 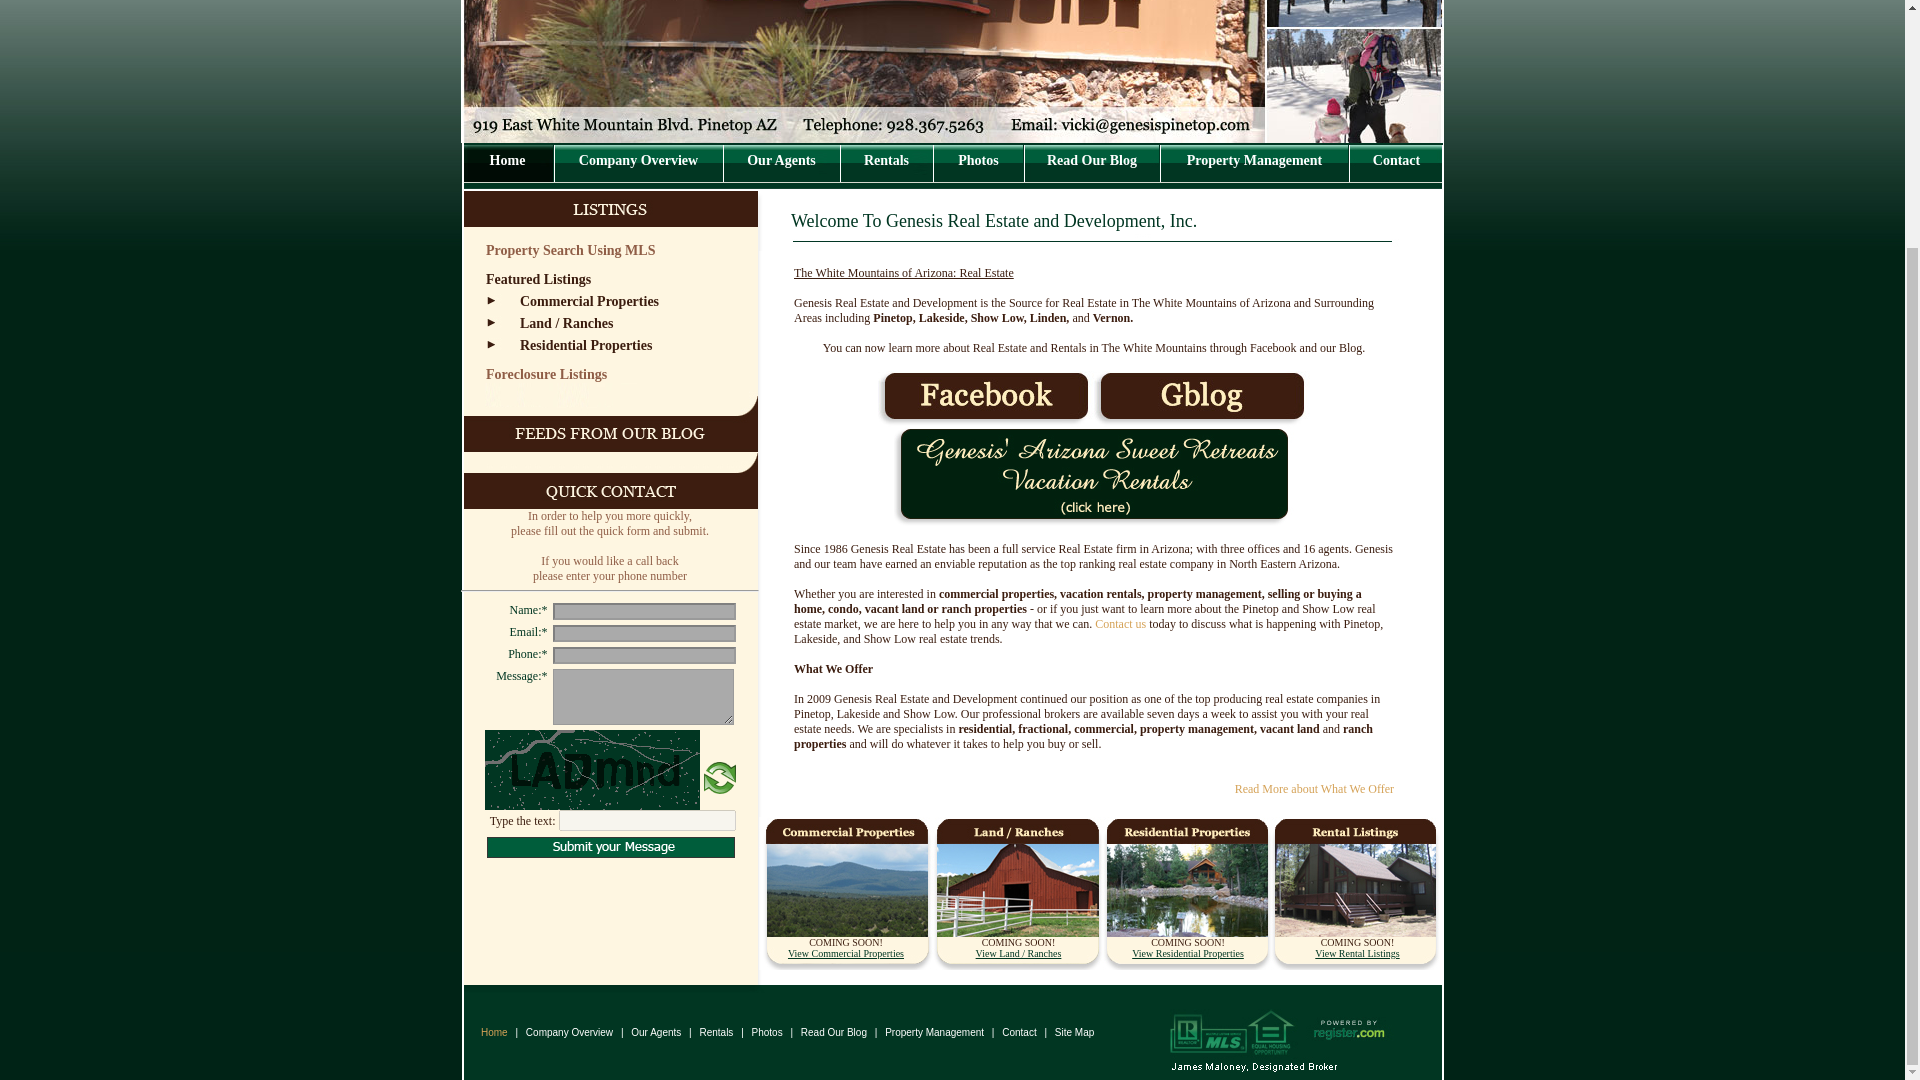 I want to click on Company Overview, so click(x=569, y=1032).